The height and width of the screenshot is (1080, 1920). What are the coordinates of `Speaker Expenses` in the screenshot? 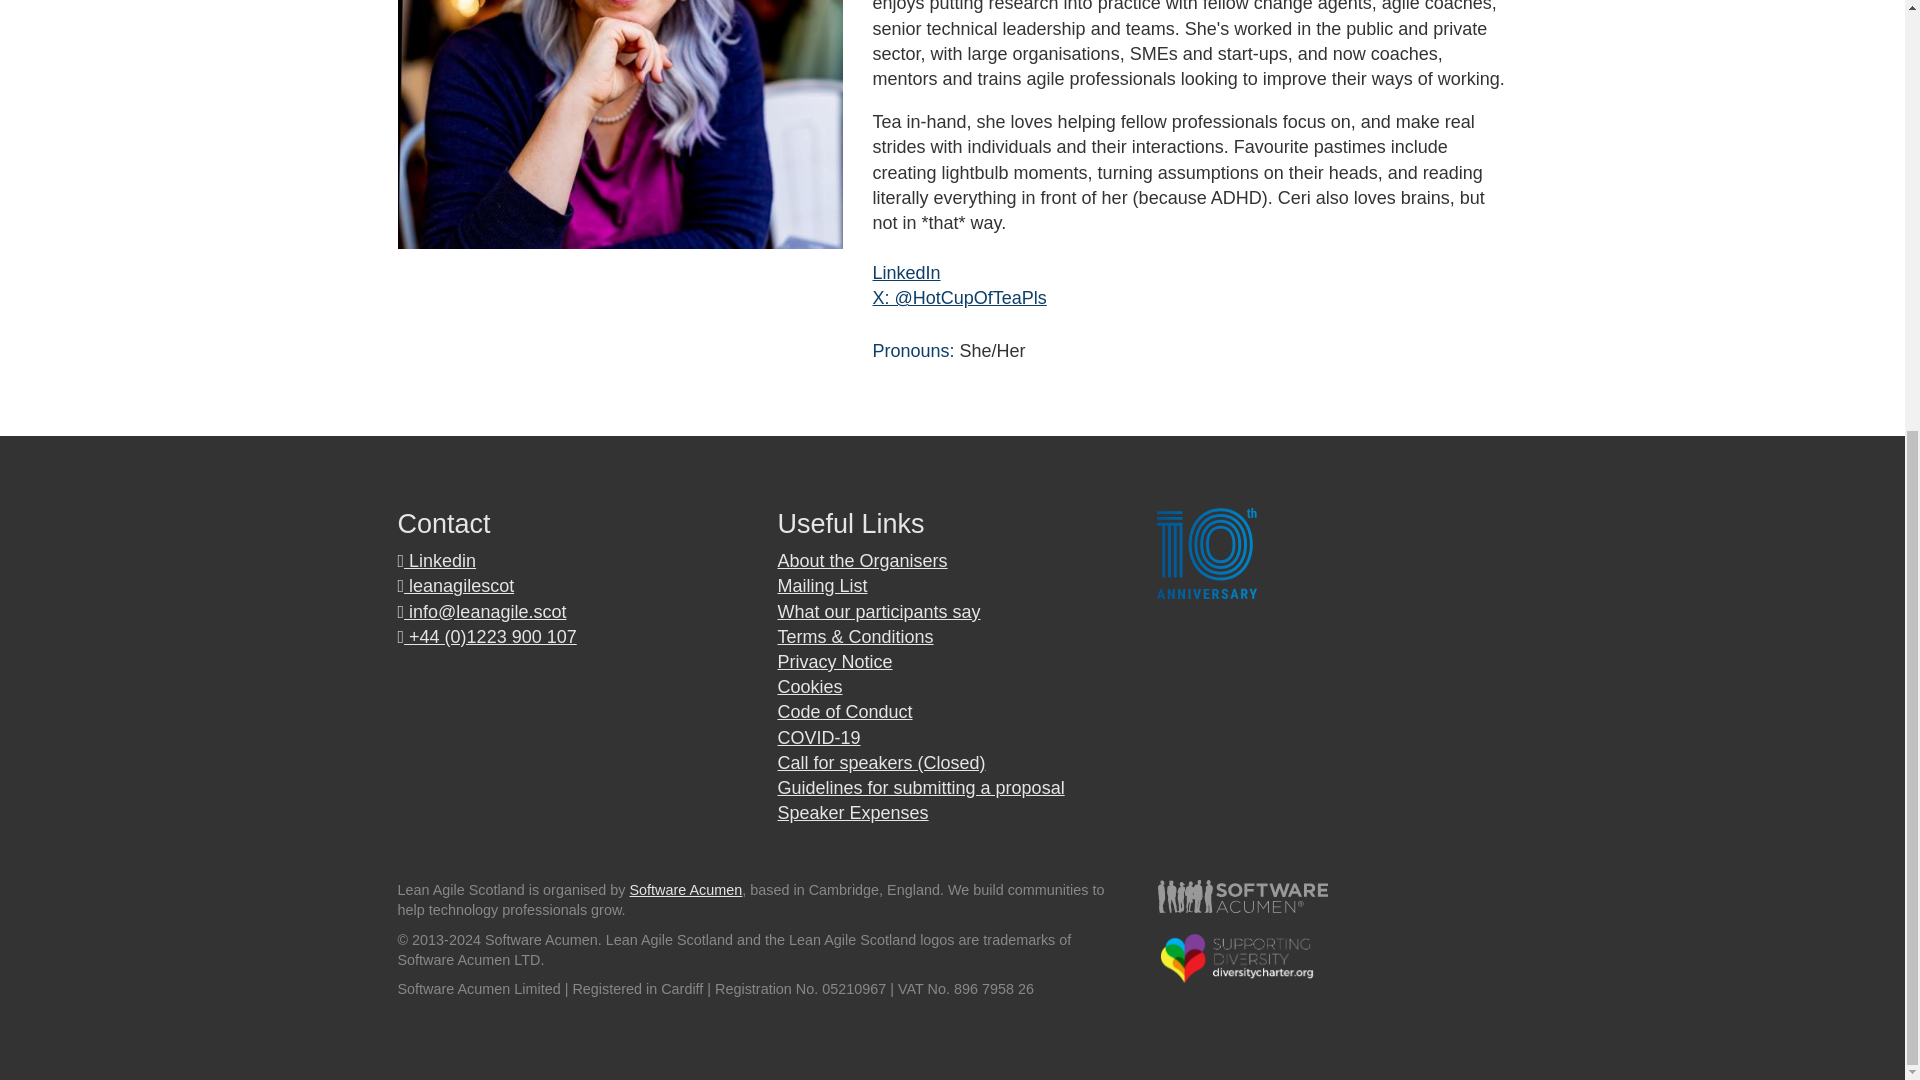 It's located at (852, 812).